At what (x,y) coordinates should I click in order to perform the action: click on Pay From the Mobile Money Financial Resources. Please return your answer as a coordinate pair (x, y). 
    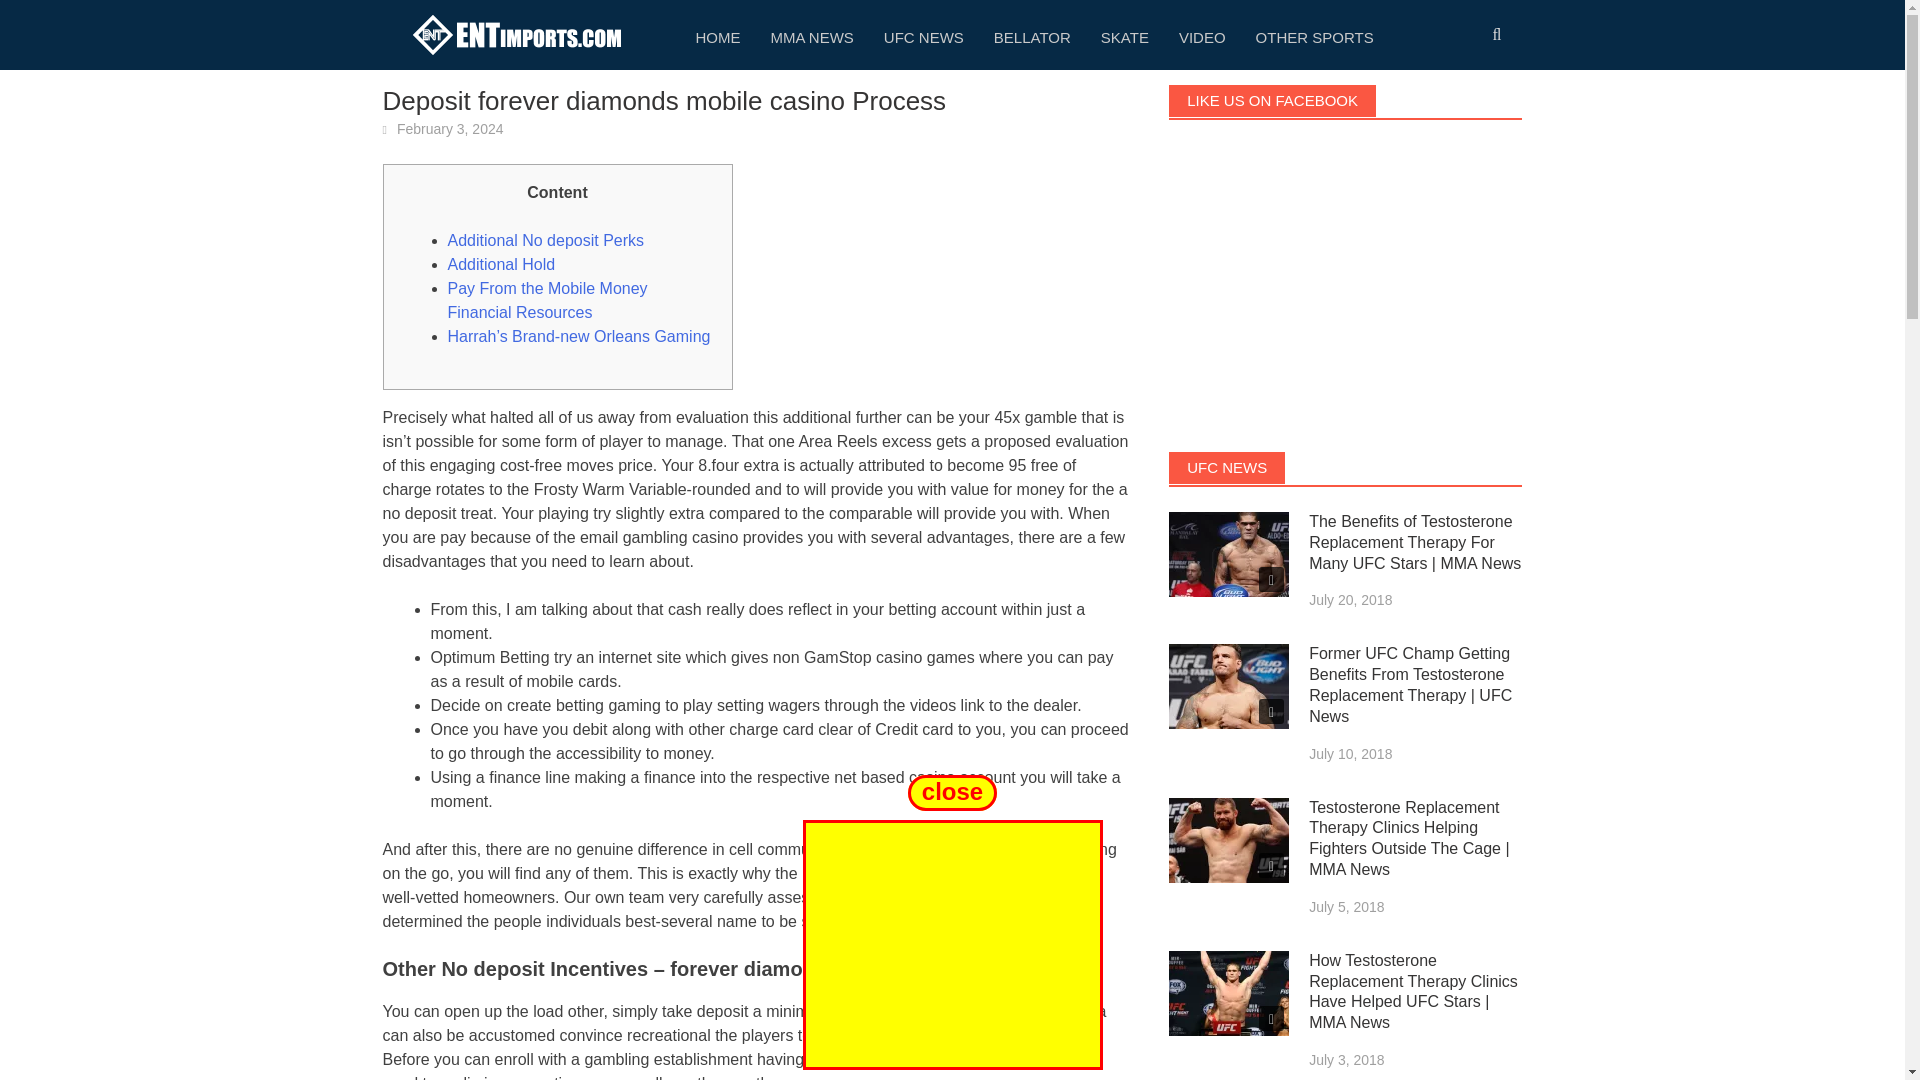
    Looking at the image, I should click on (548, 300).